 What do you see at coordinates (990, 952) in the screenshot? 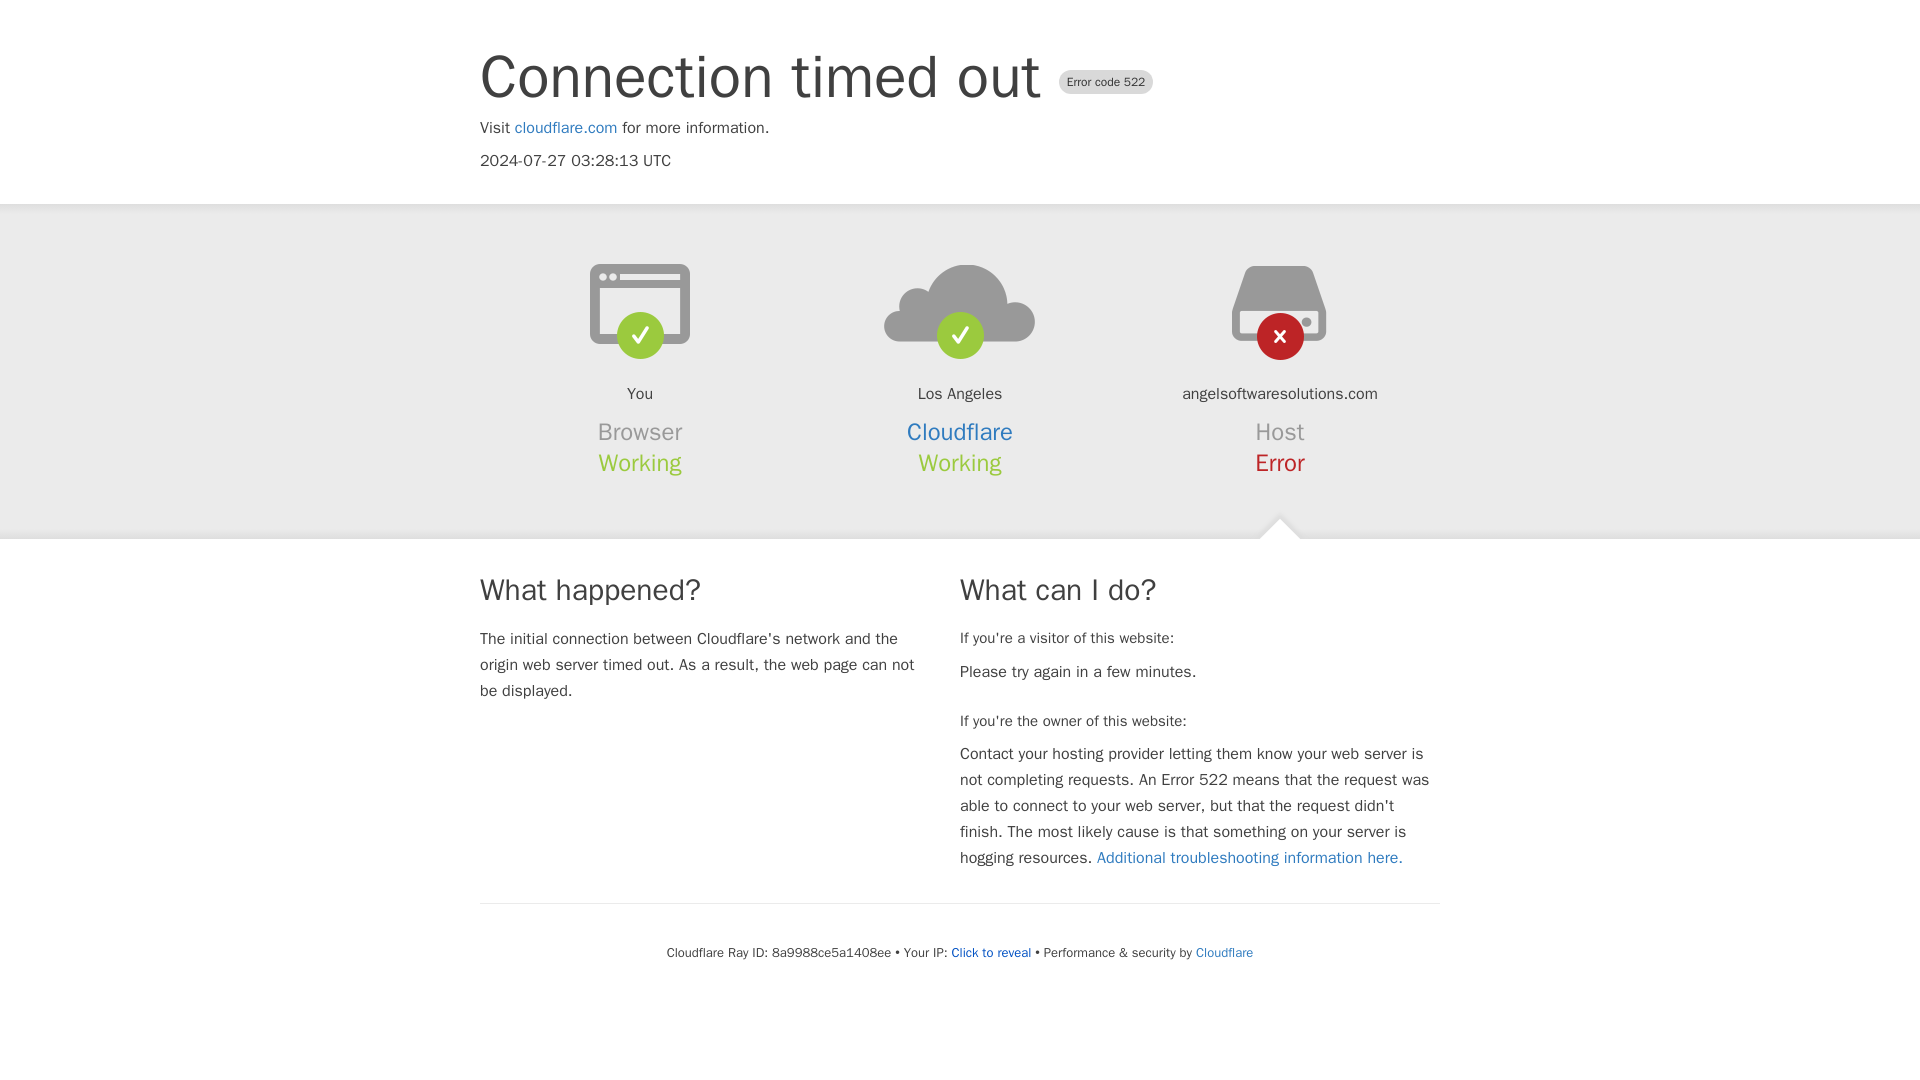
I see `Click to reveal` at bounding box center [990, 952].